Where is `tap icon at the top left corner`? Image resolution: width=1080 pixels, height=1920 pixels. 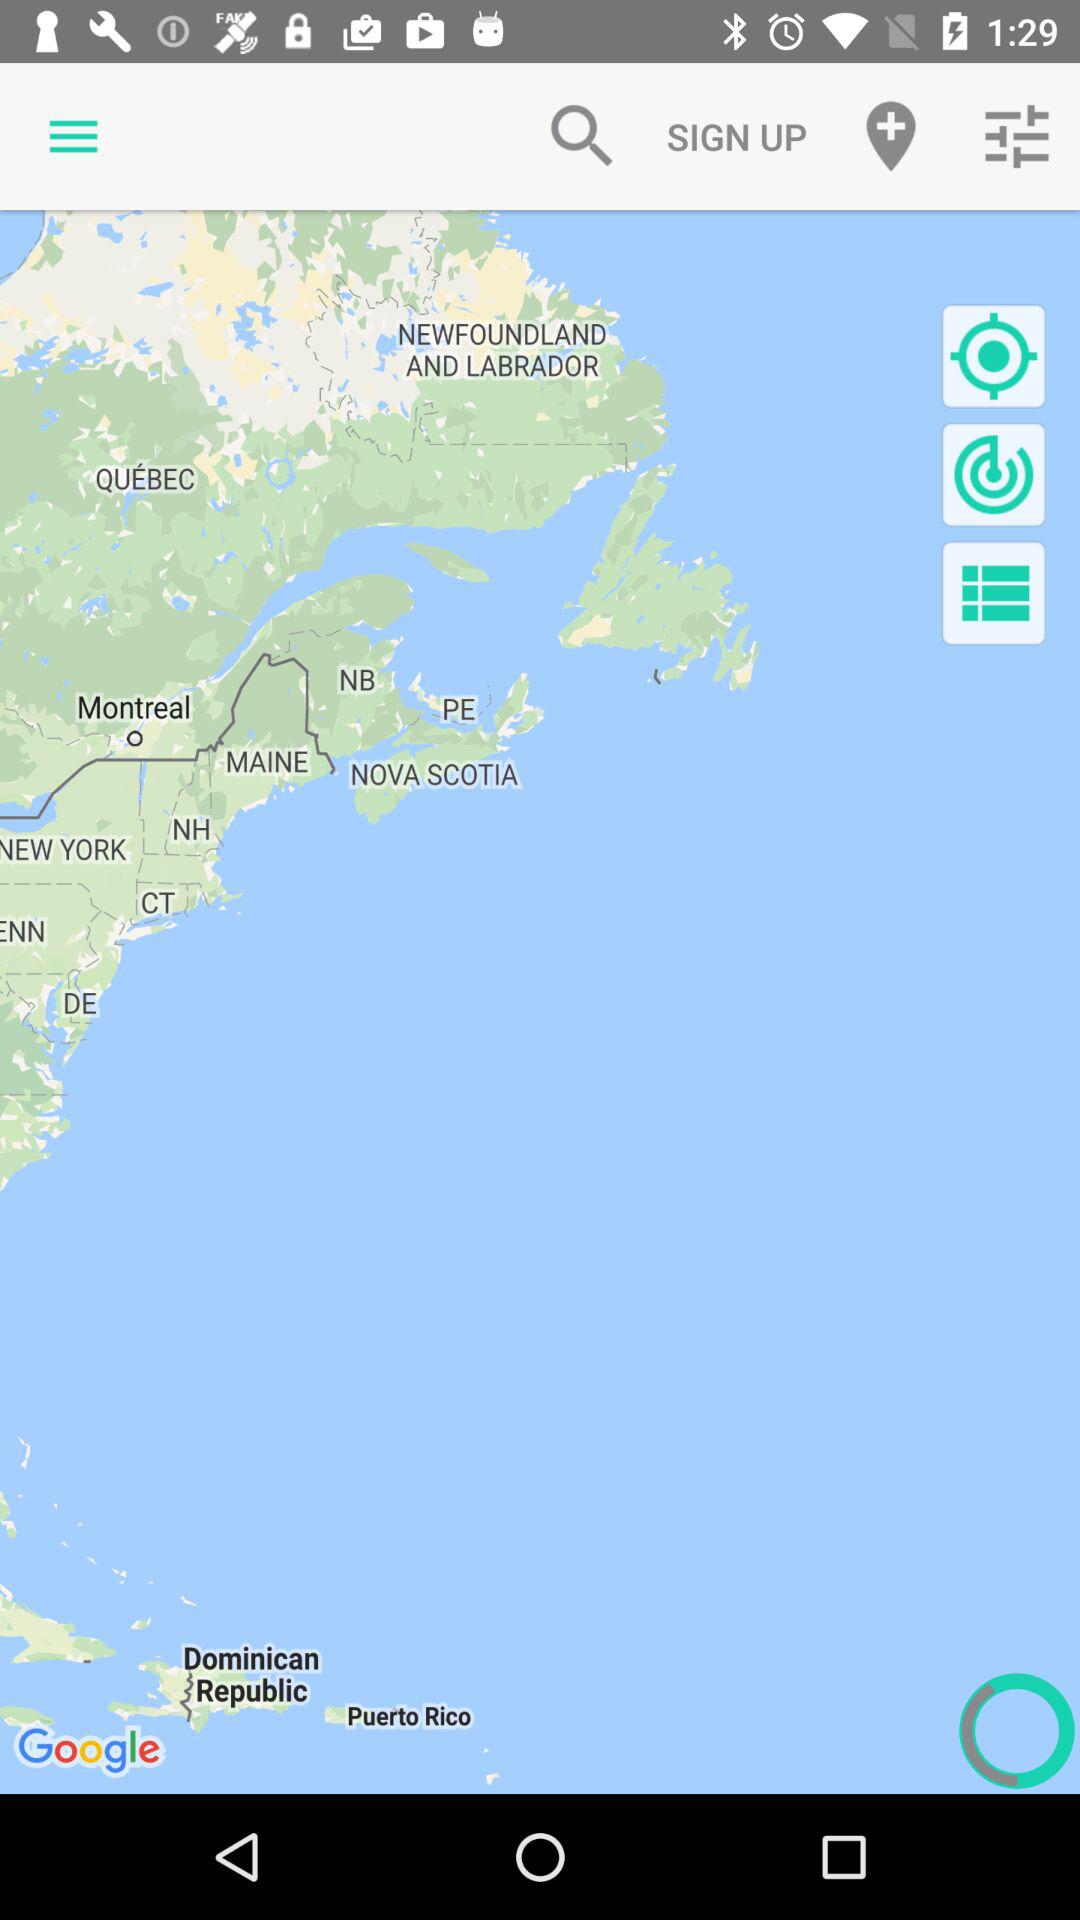
tap icon at the top left corner is located at coordinates (73, 136).